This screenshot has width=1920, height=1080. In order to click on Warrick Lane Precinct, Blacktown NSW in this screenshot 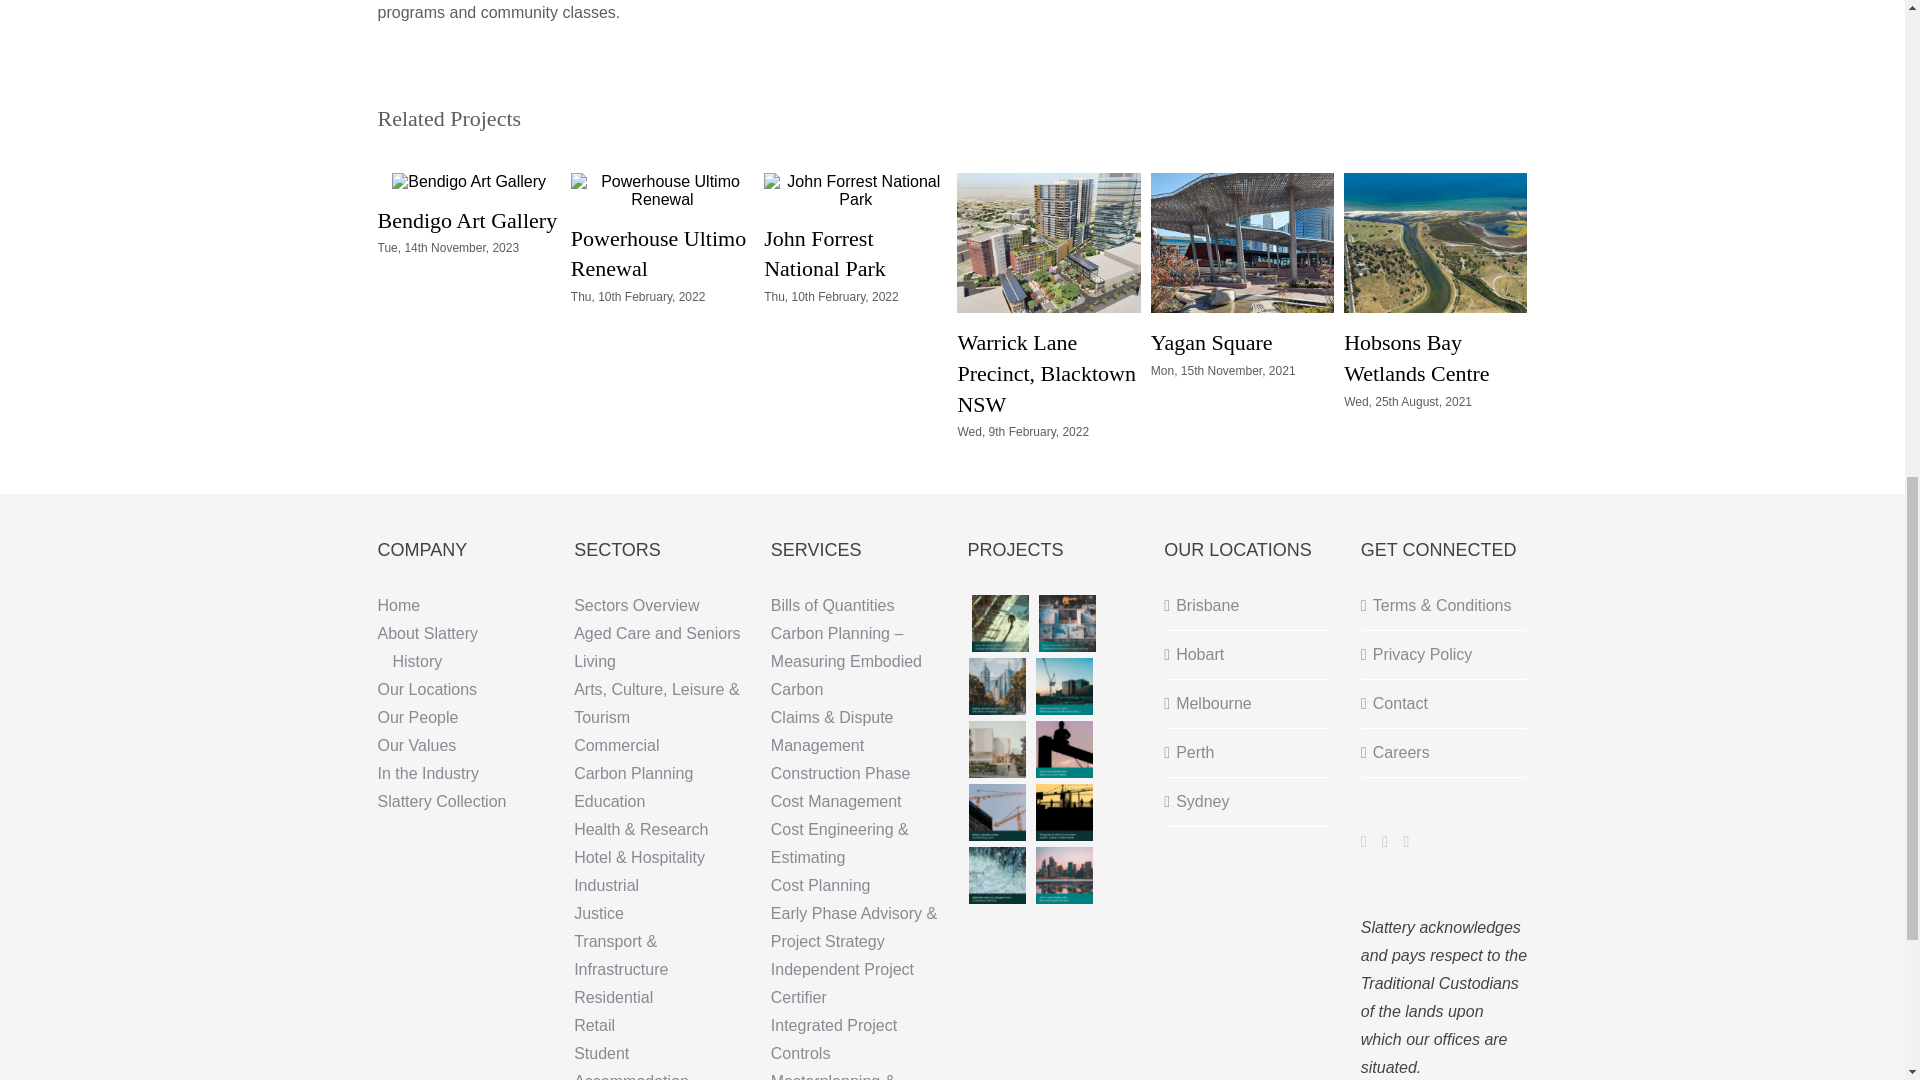, I will do `click(1045, 373)`.